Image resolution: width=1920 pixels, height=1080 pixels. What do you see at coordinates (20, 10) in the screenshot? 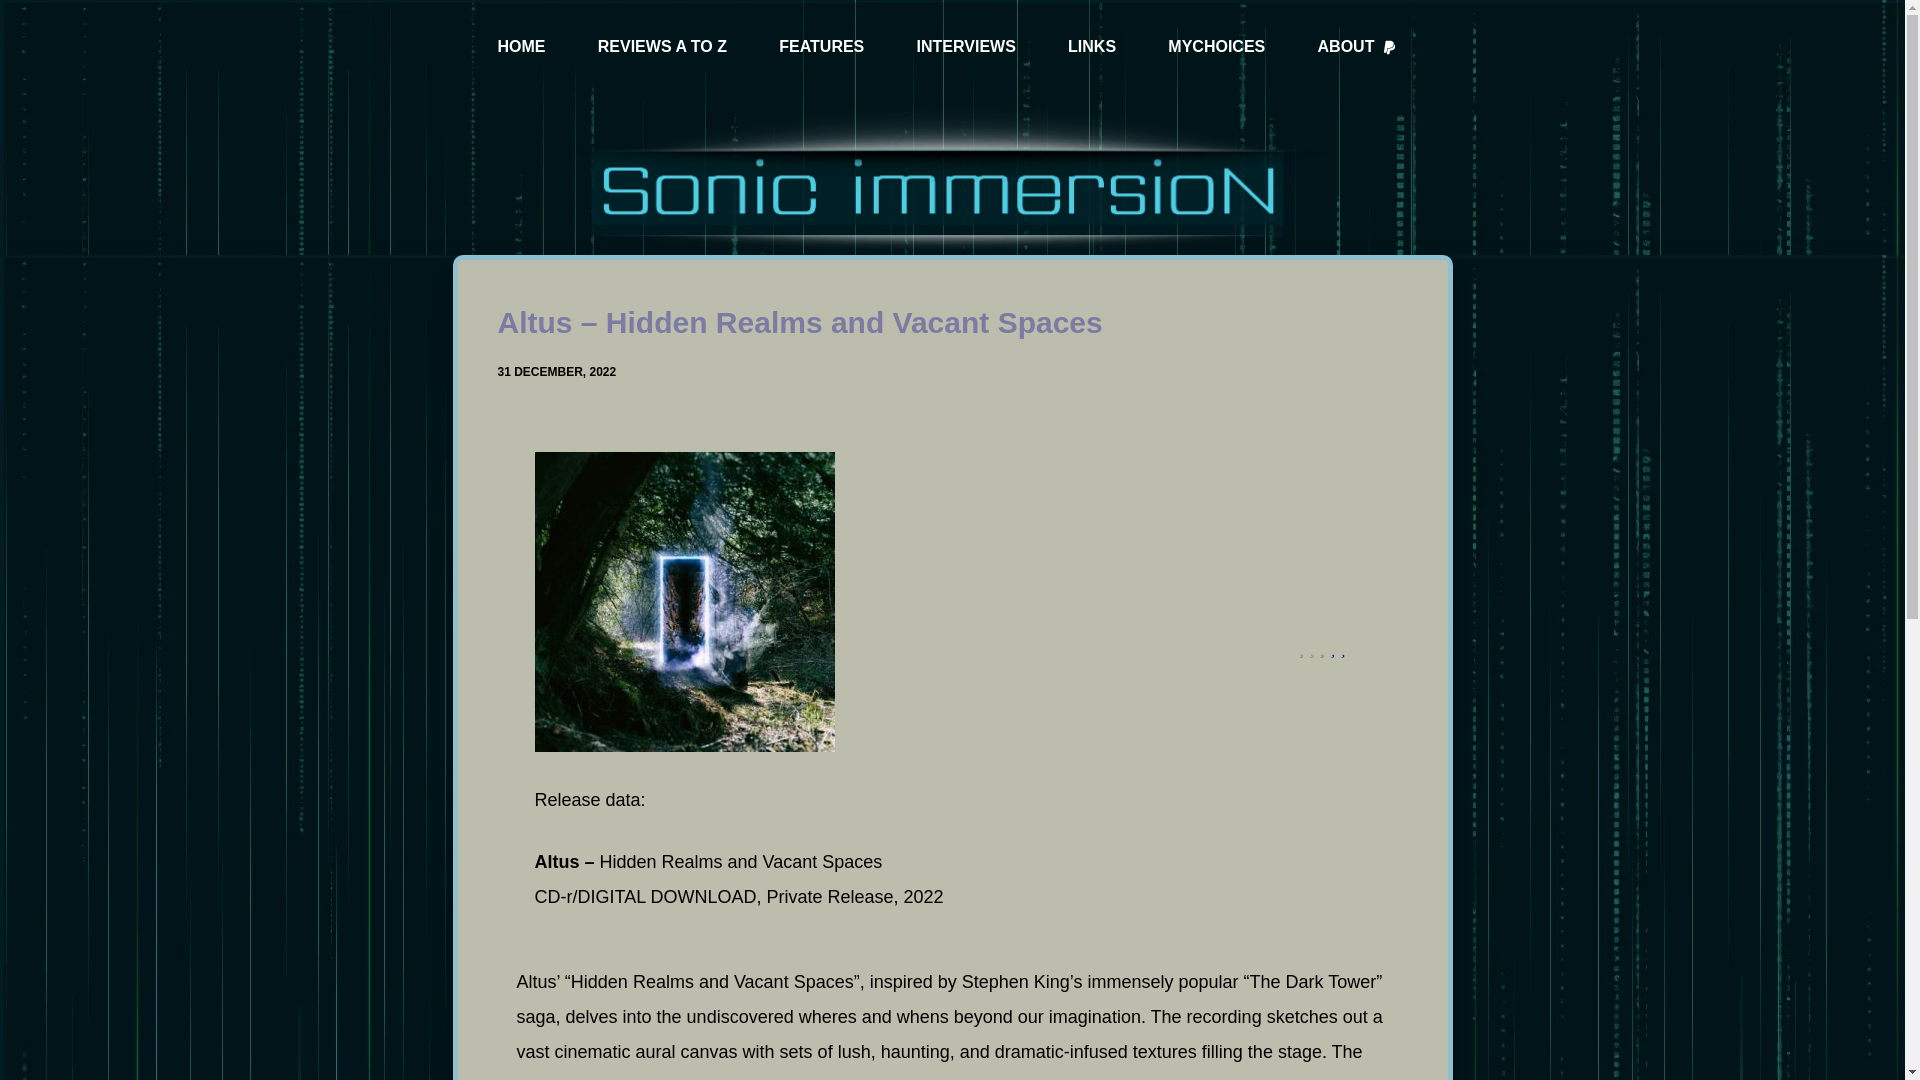
I see `Skip to content` at bounding box center [20, 10].